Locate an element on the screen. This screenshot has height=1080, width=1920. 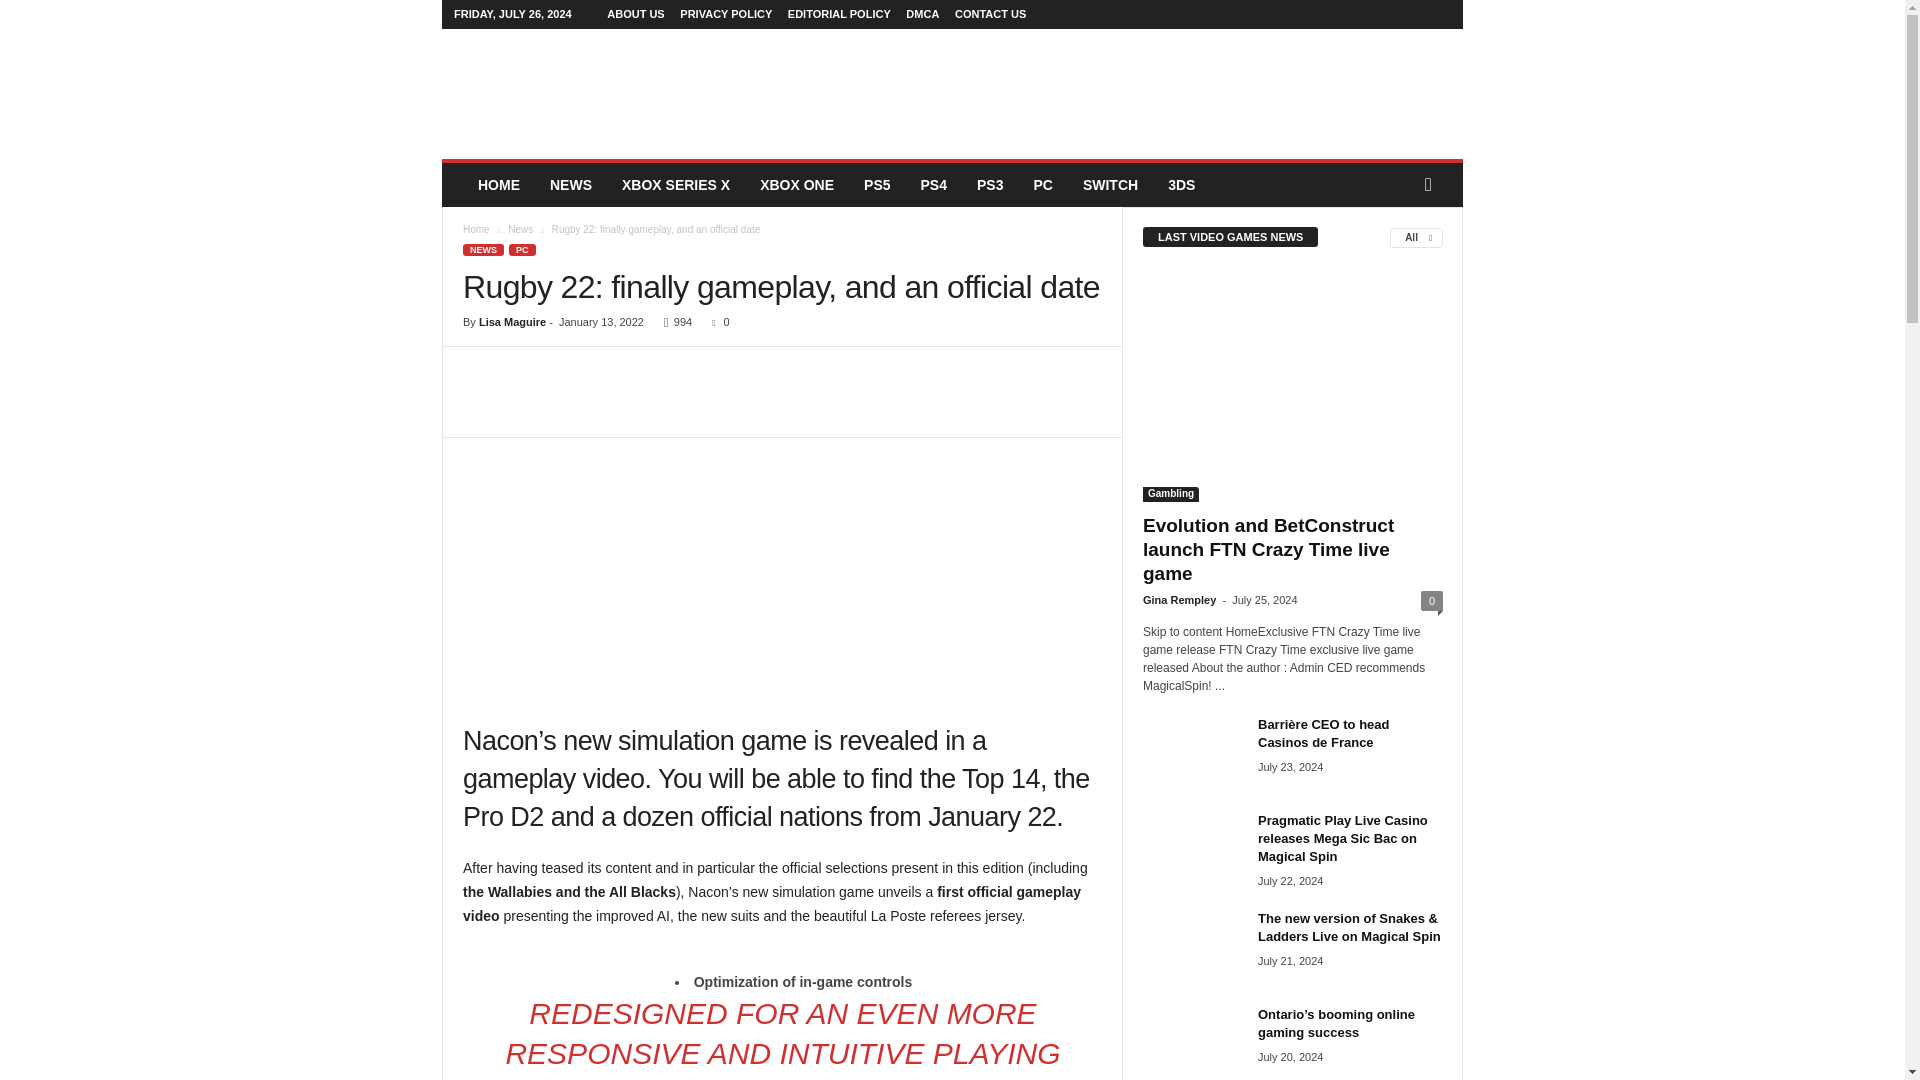
VideoGamesRepublic.com is located at coordinates (578, 94).